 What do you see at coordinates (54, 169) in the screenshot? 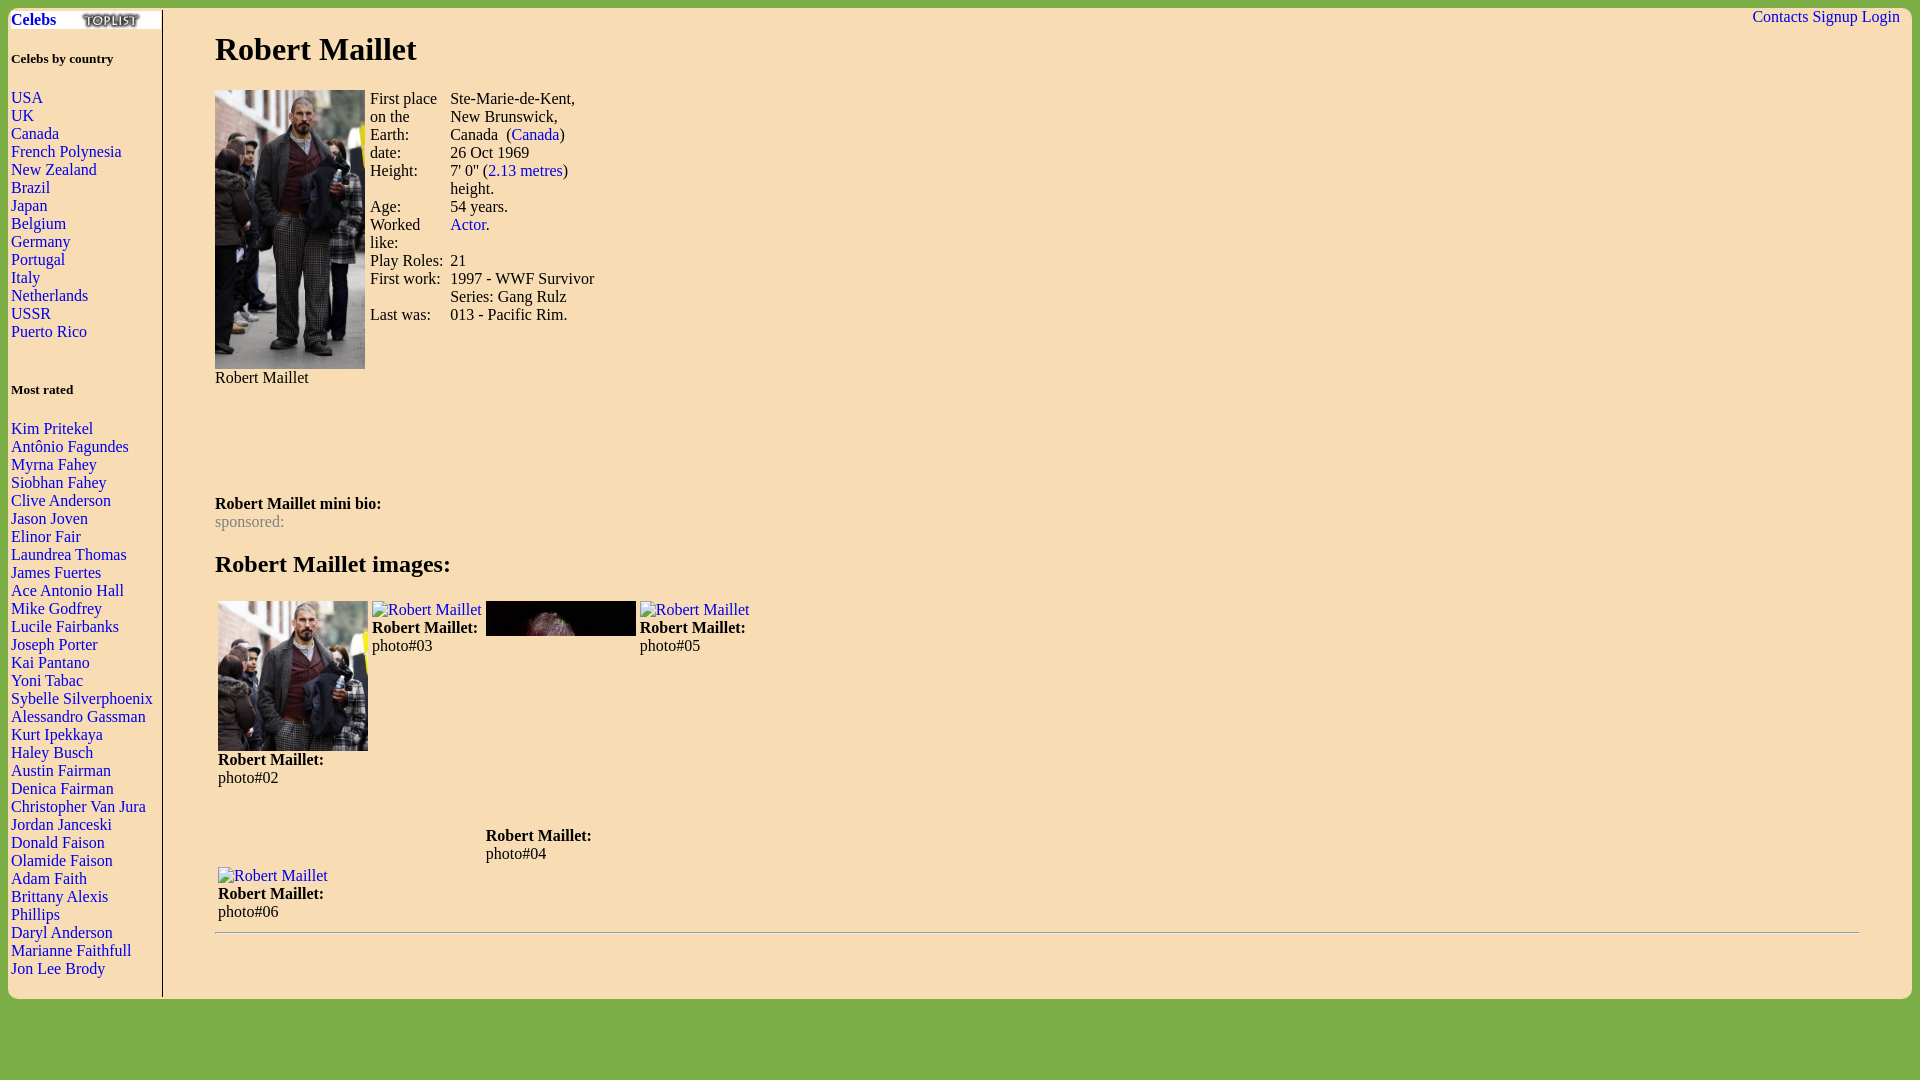
I see `New Zealand` at bounding box center [54, 169].